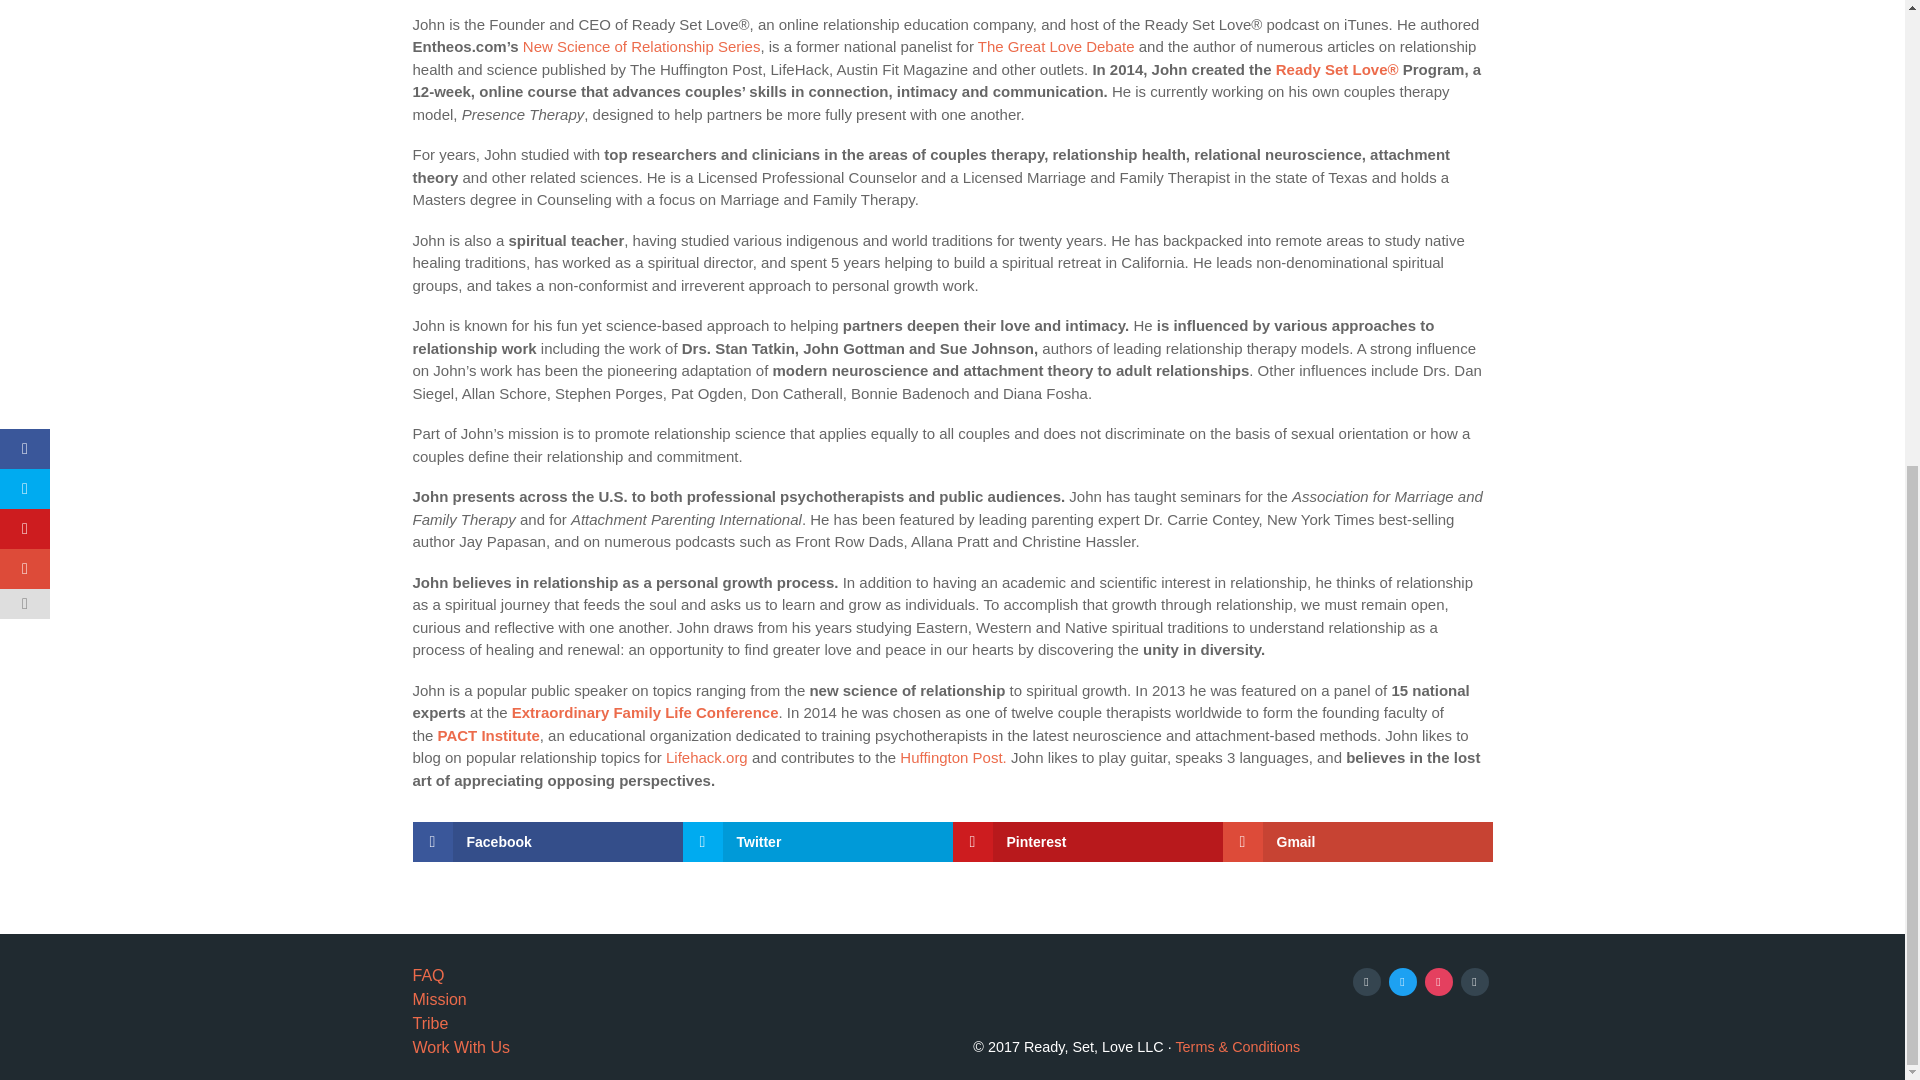 The height and width of the screenshot is (1080, 1920). Describe the element at coordinates (428, 974) in the screenshot. I see `FAQ` at that location.